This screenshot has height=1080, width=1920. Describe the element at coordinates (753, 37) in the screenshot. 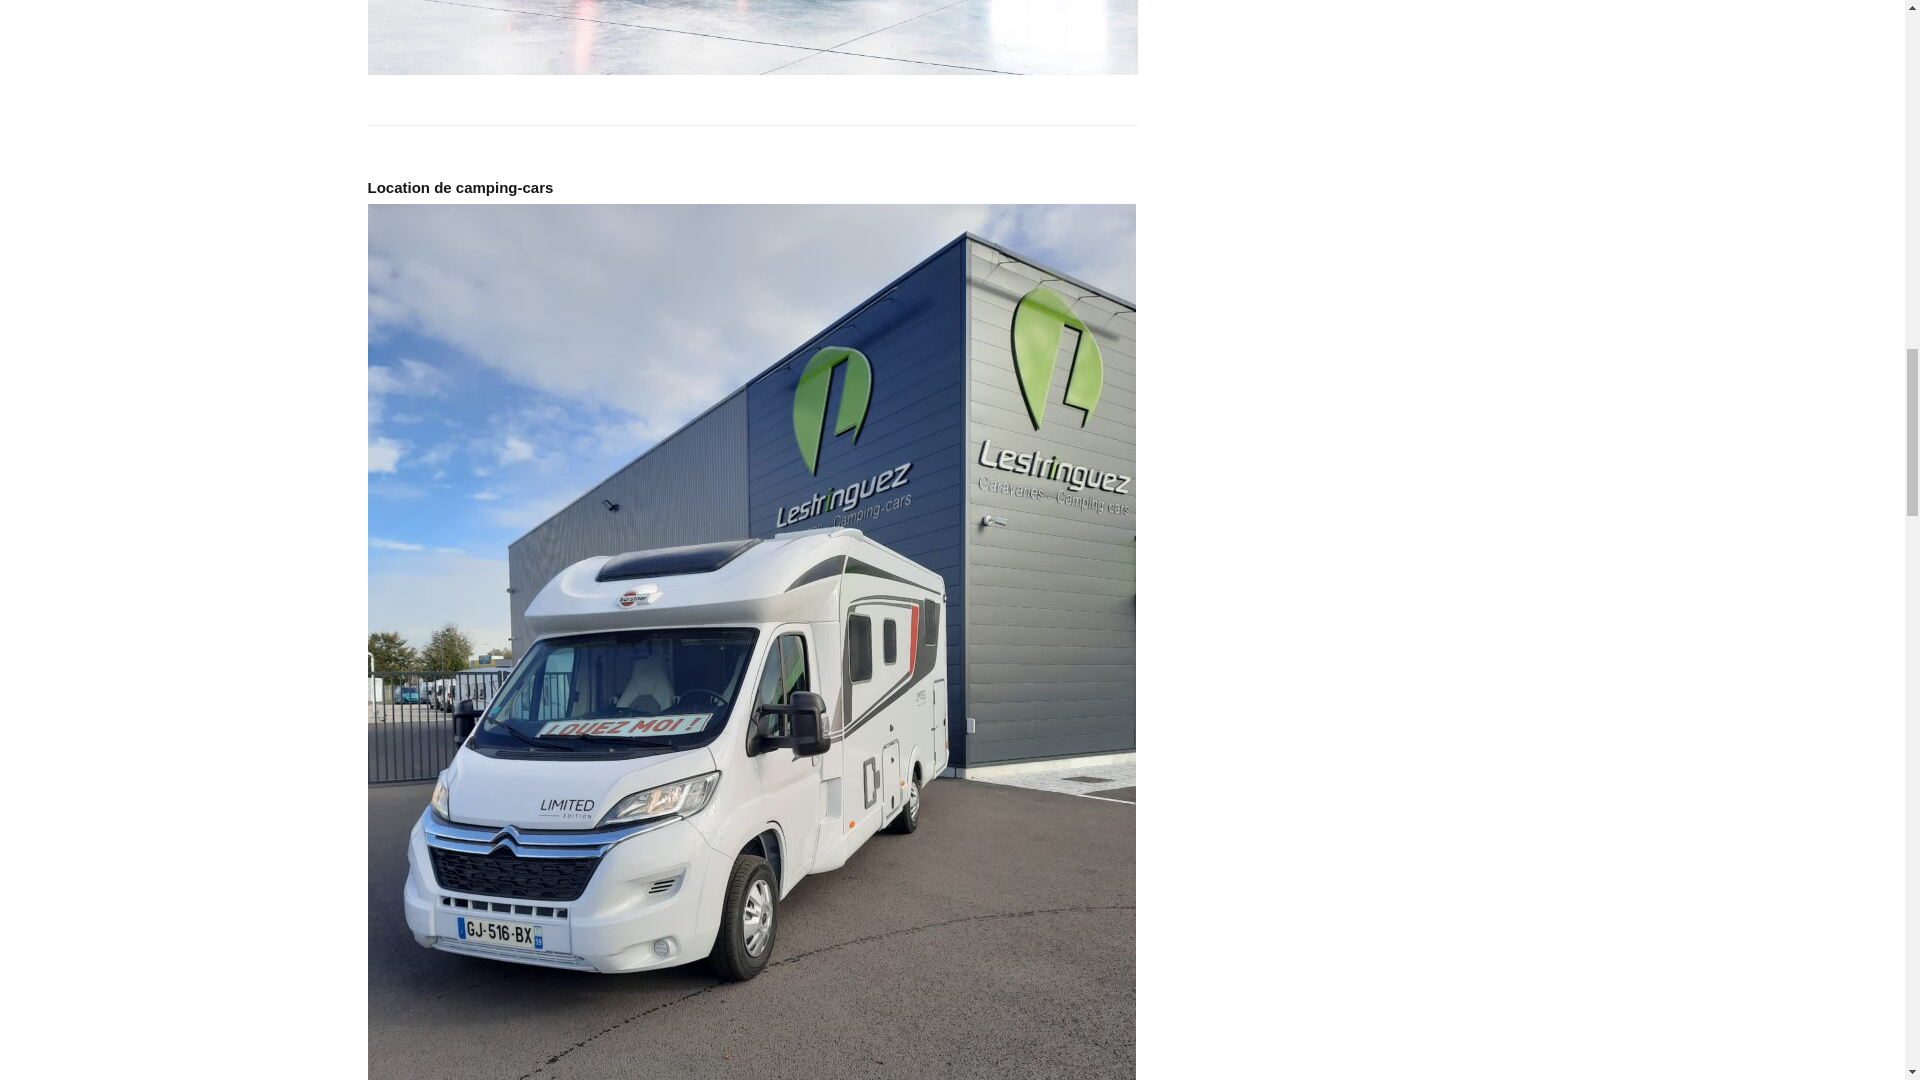

I see `tour operator camping car` at that location.